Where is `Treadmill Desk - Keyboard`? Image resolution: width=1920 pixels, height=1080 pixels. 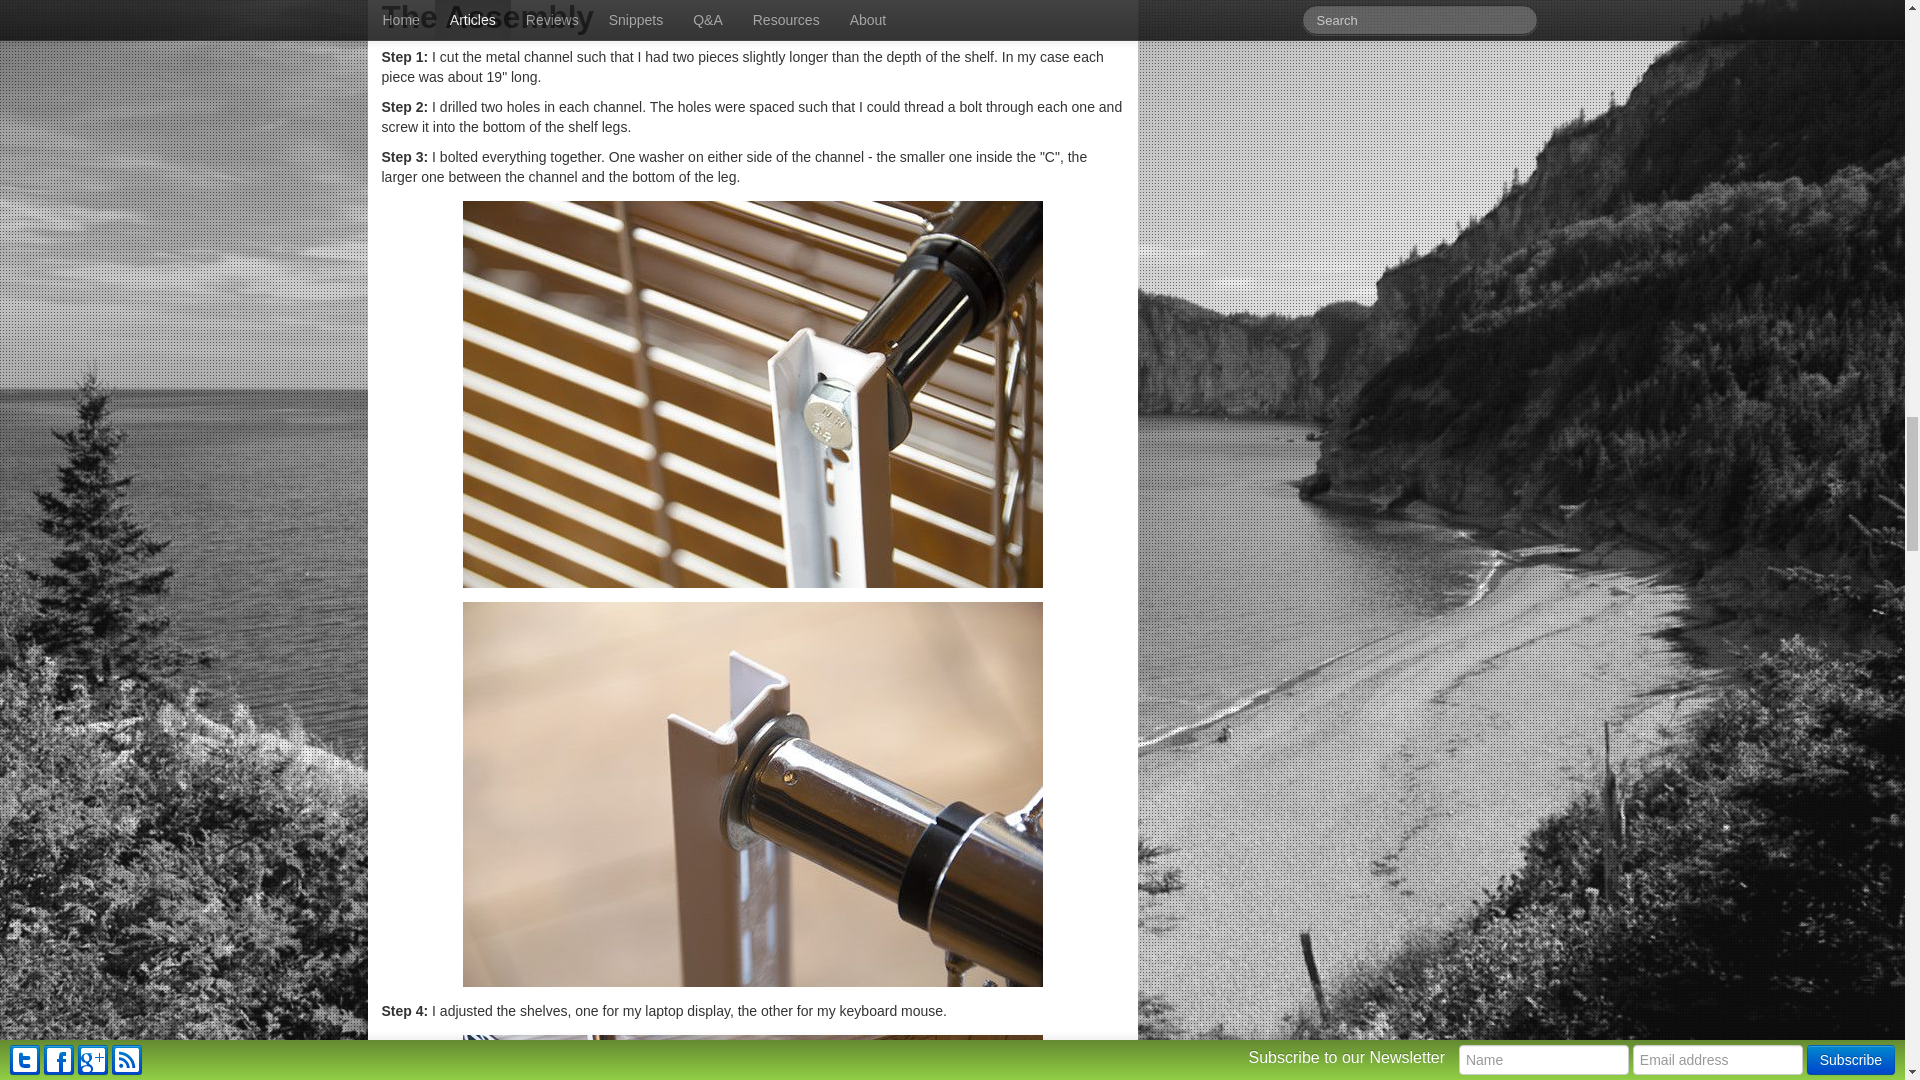 Treadmill Desk - Keyboard is located at coordinates (752, 1057).